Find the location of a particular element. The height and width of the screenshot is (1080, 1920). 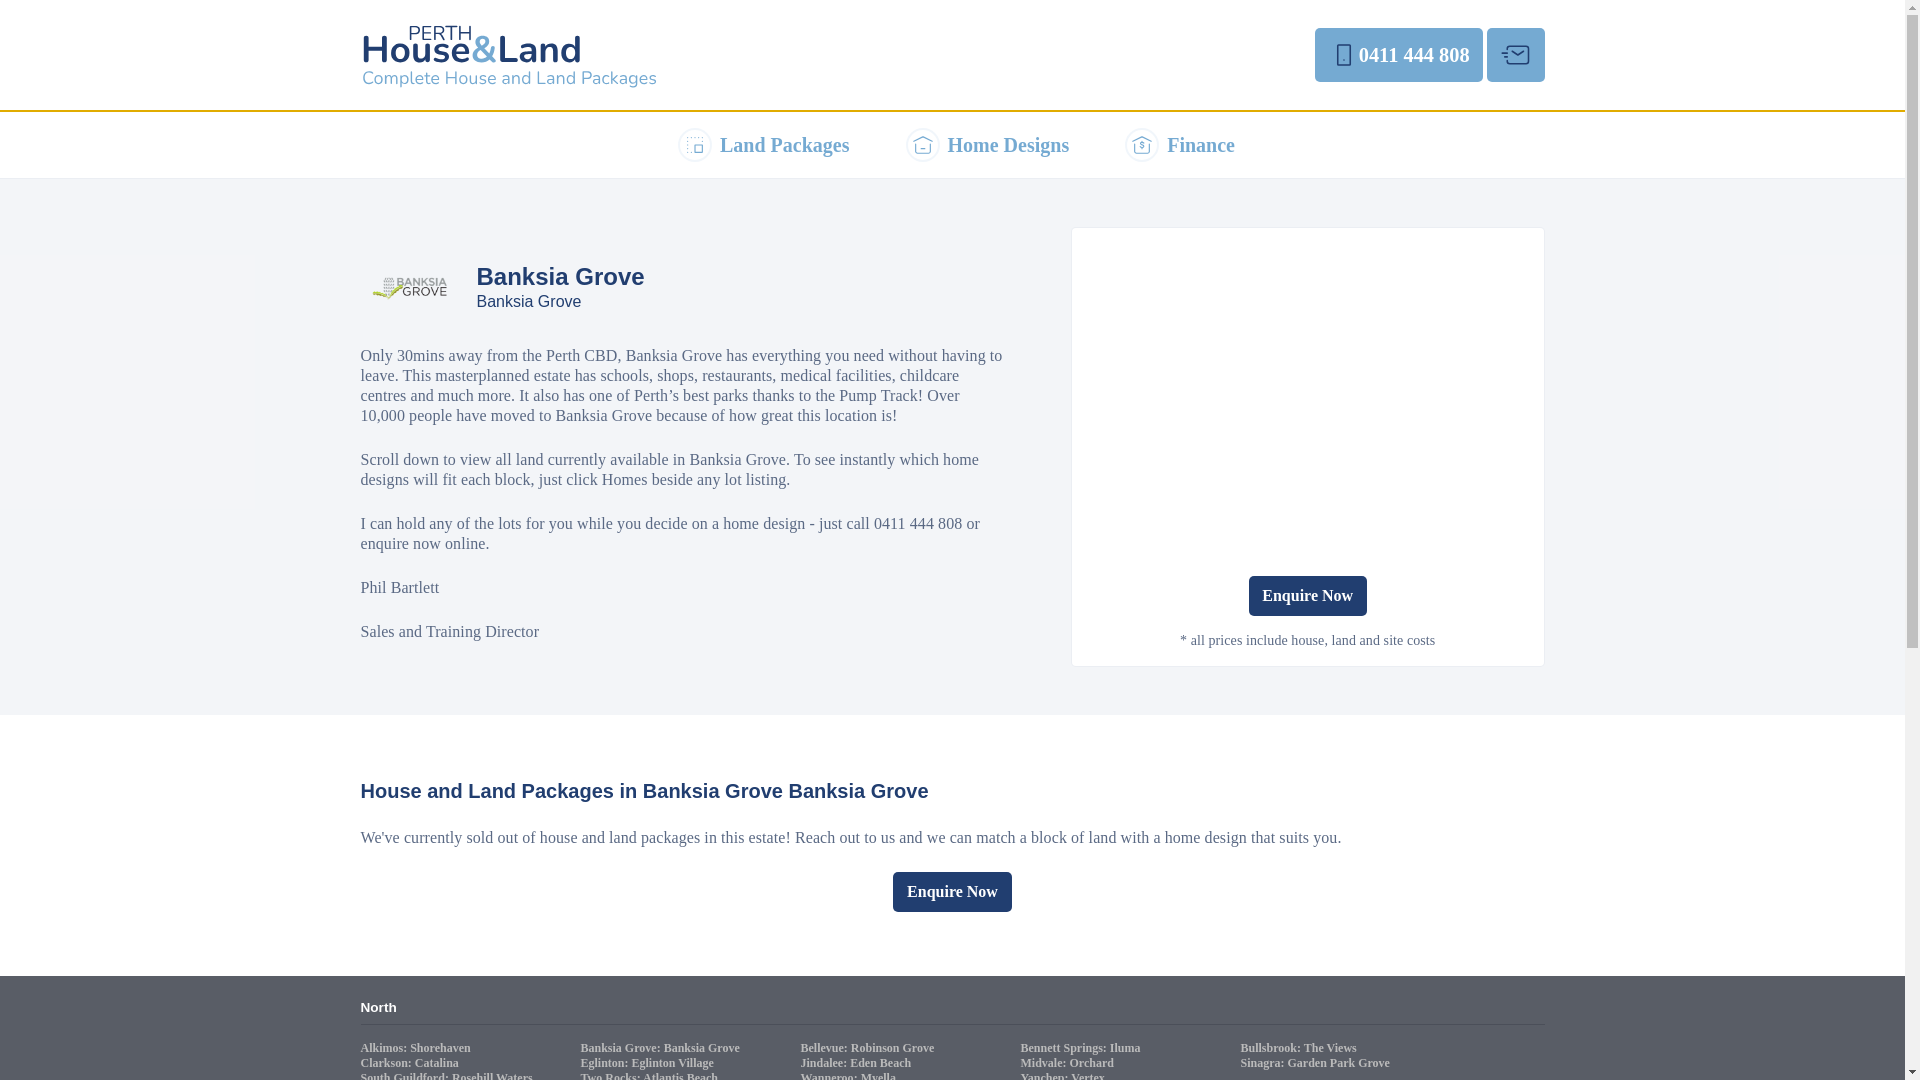

Jindalee: Eden Beach is located at coordinates (858, 1063).